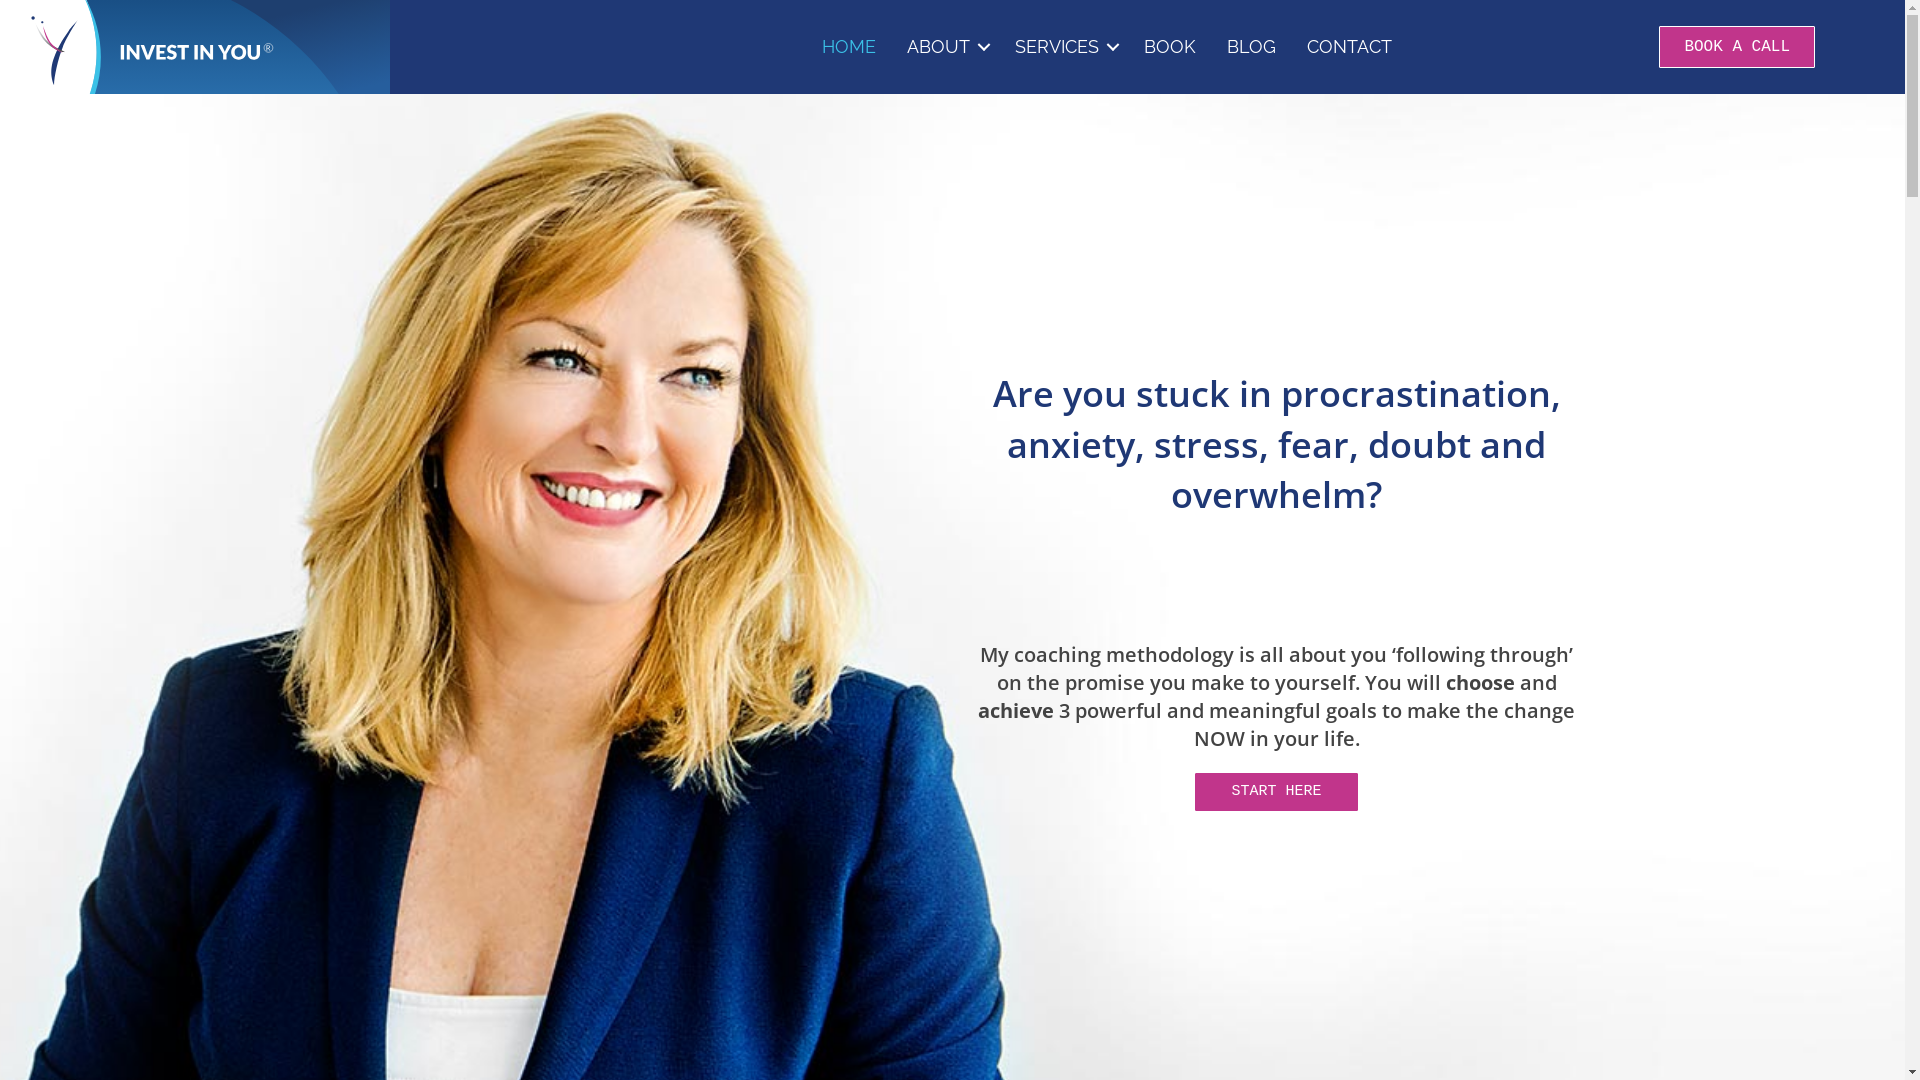  What do you see at coordinates (1737, 47) in the screenshot?
I see `BOOK A CALL` at bounding box center [1737, 47].